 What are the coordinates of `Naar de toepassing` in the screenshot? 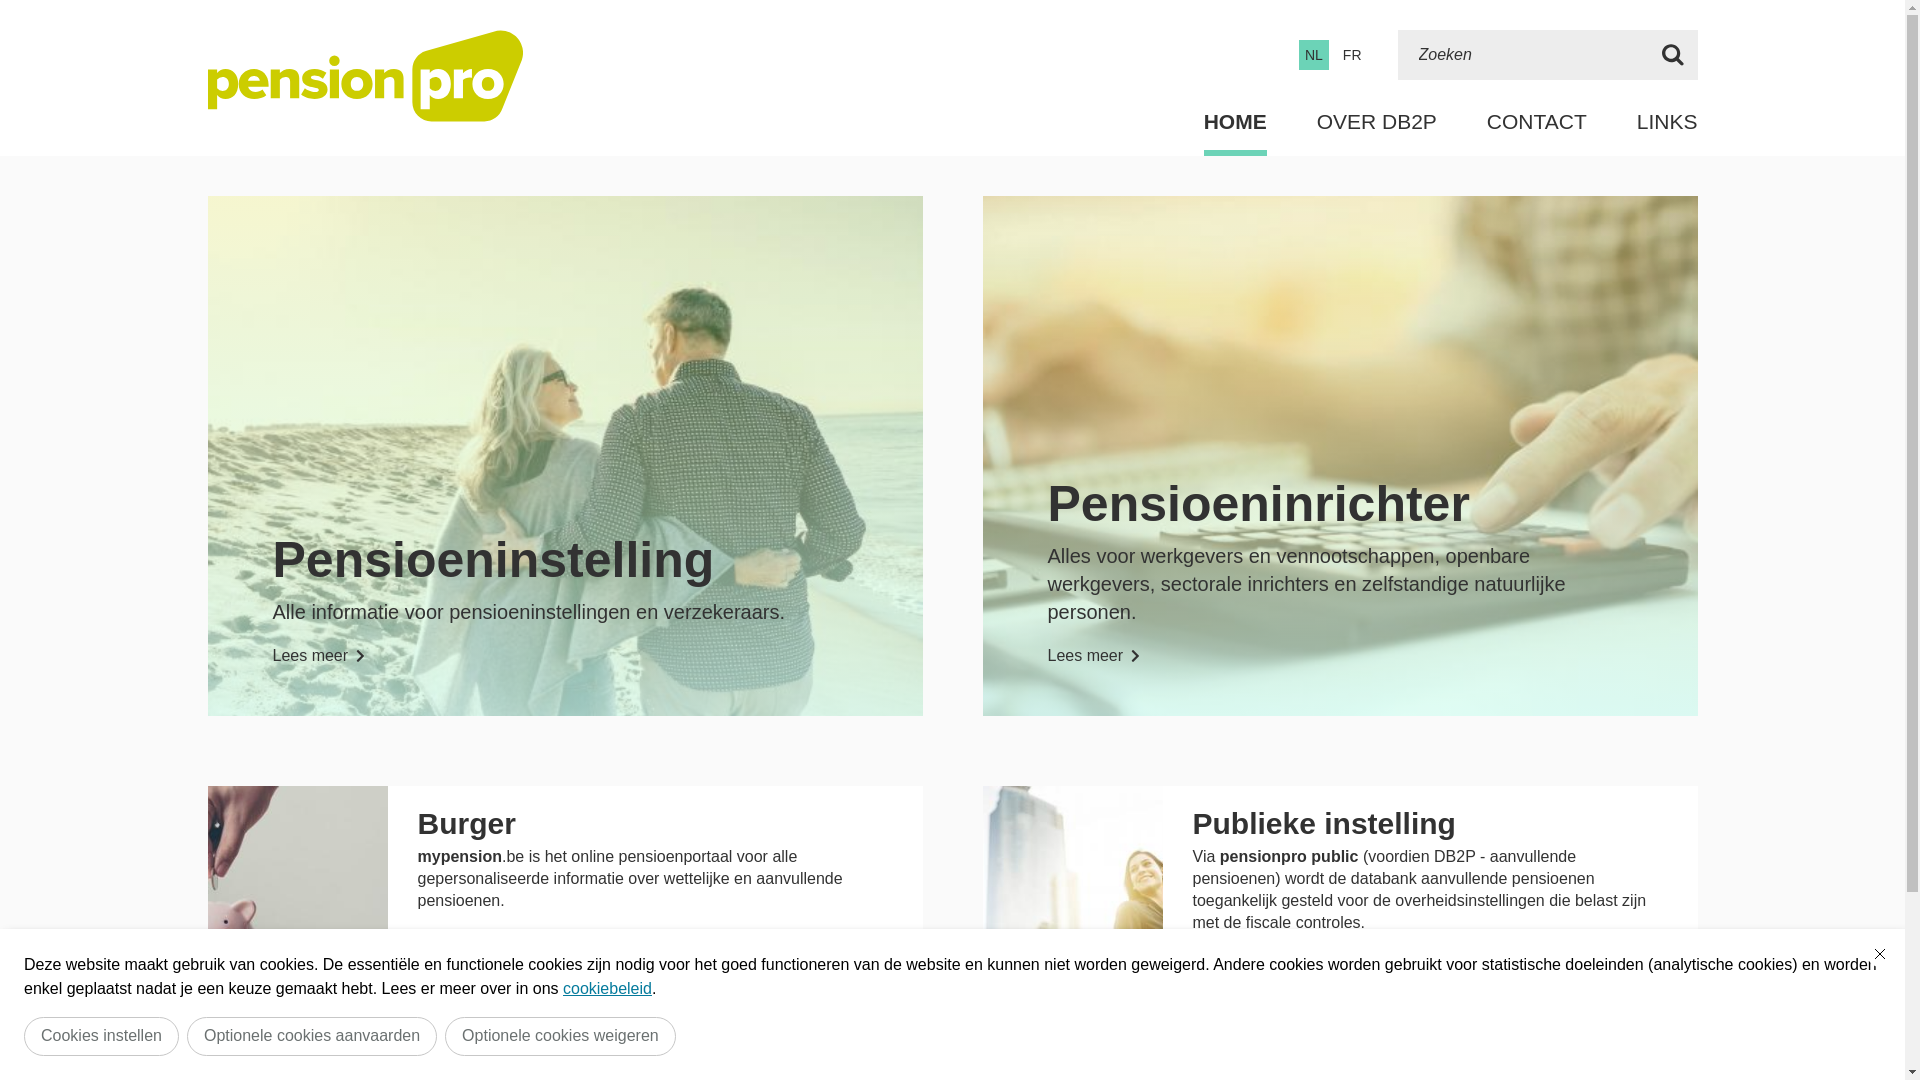 It's located at (514, 950).